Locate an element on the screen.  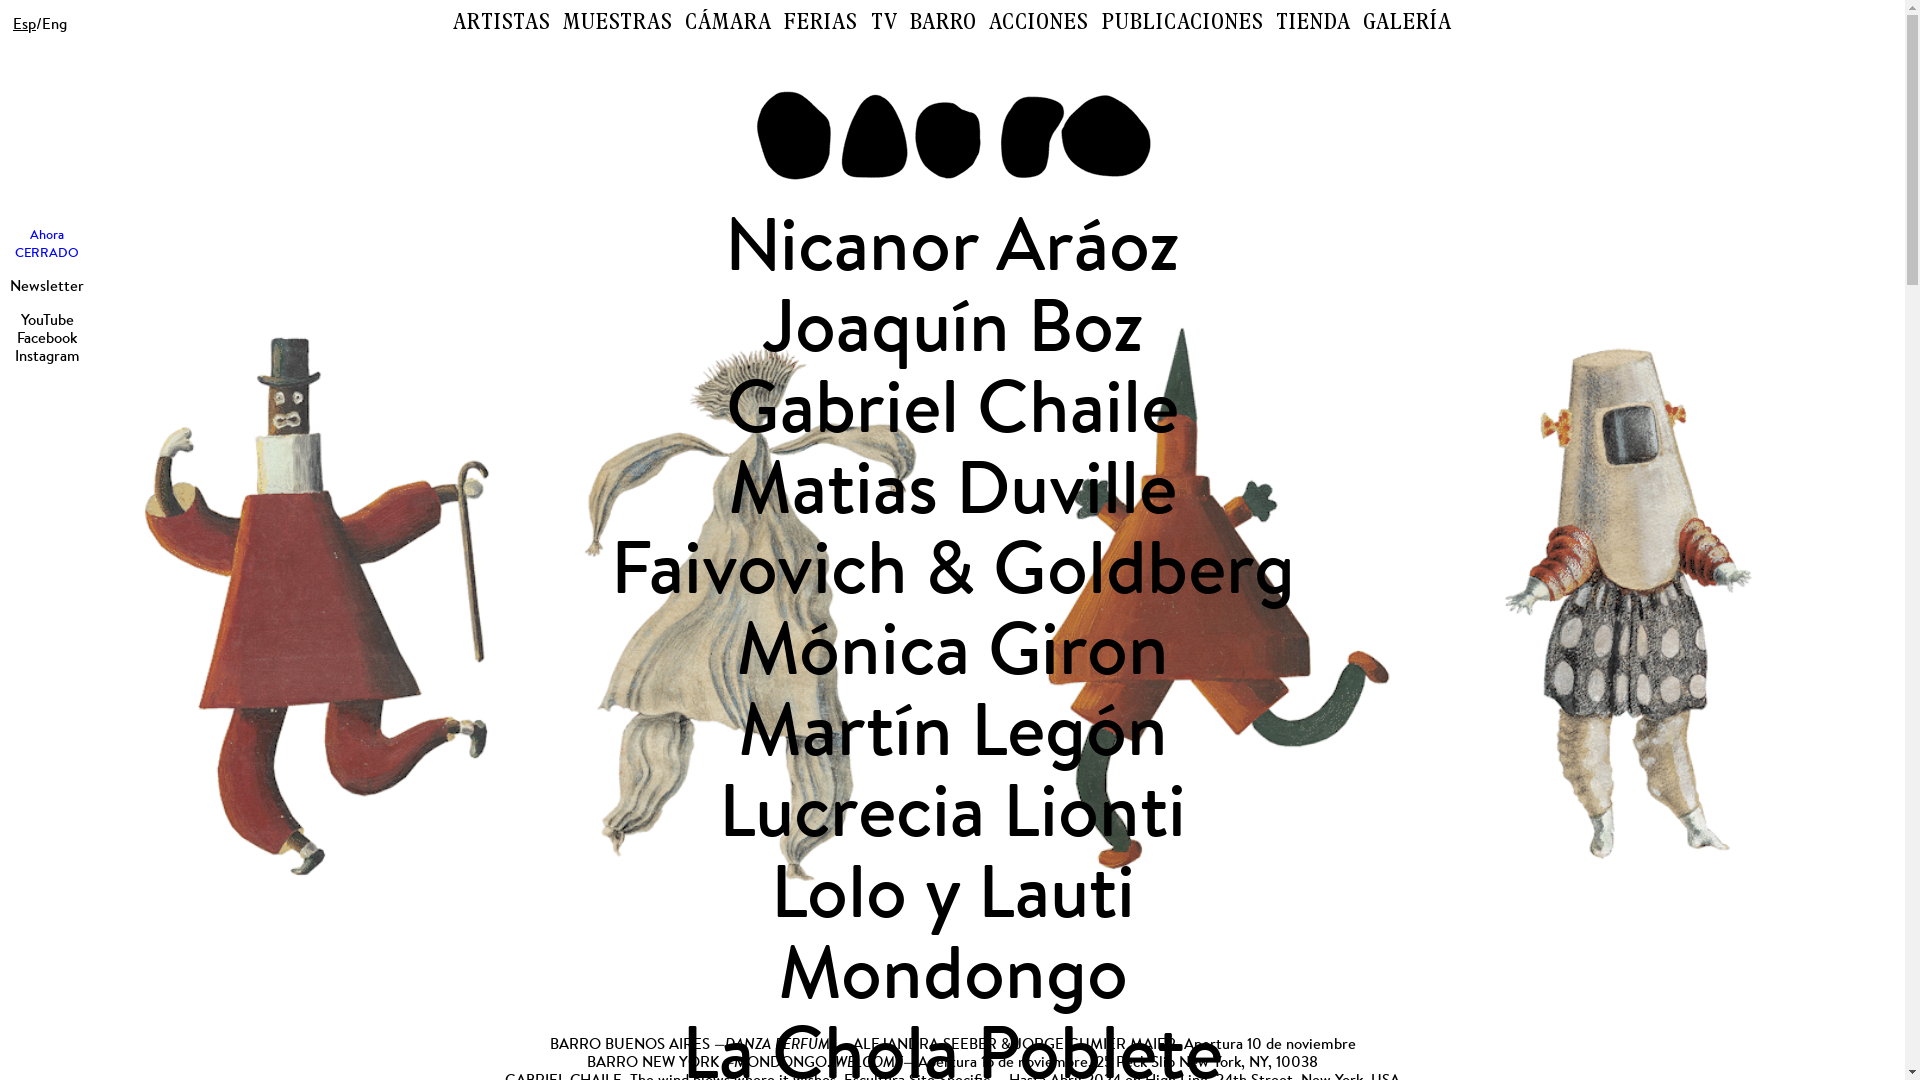
ACCIONES is located at coordinates (1039, 24).